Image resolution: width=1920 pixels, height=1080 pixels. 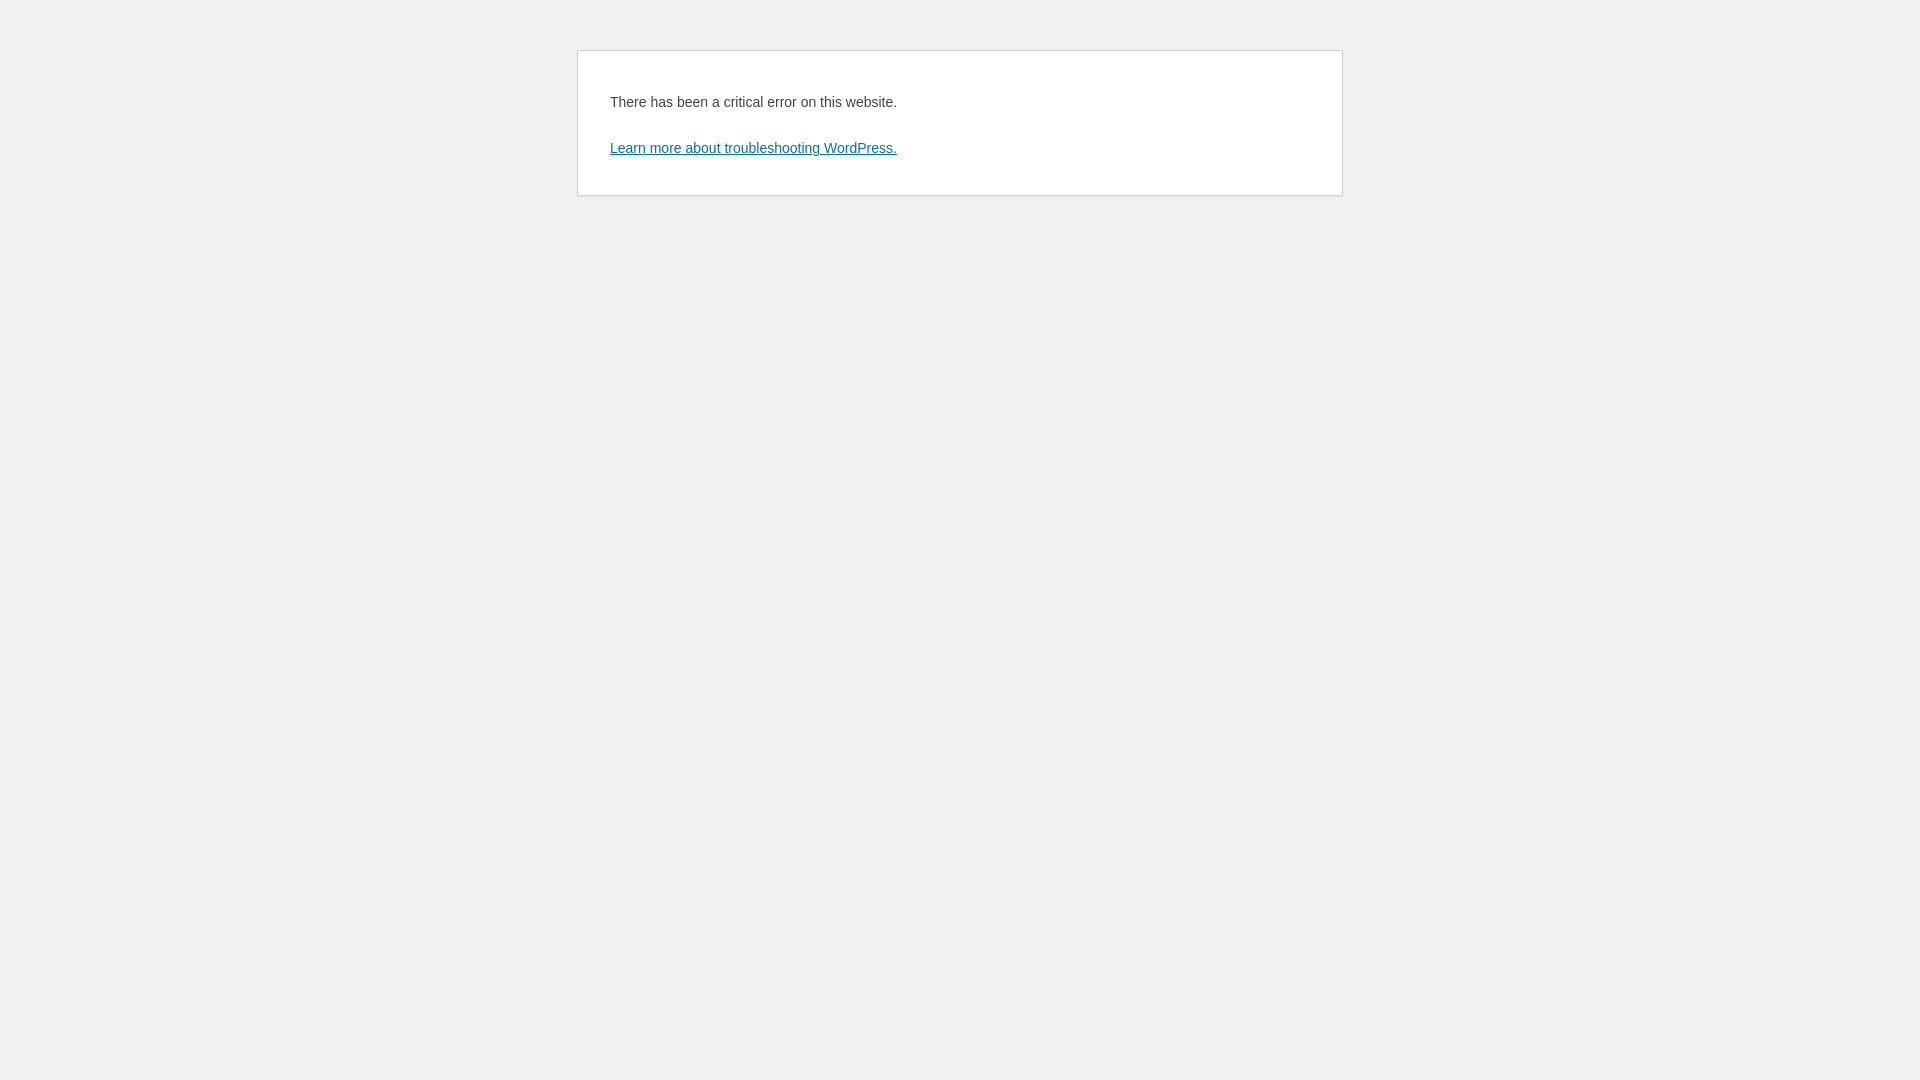 What do you see at coordinates (754, 148) in the screenshot?
I see `Learn more about troubleshooting WordPress.` at bounding box center [754, 148].